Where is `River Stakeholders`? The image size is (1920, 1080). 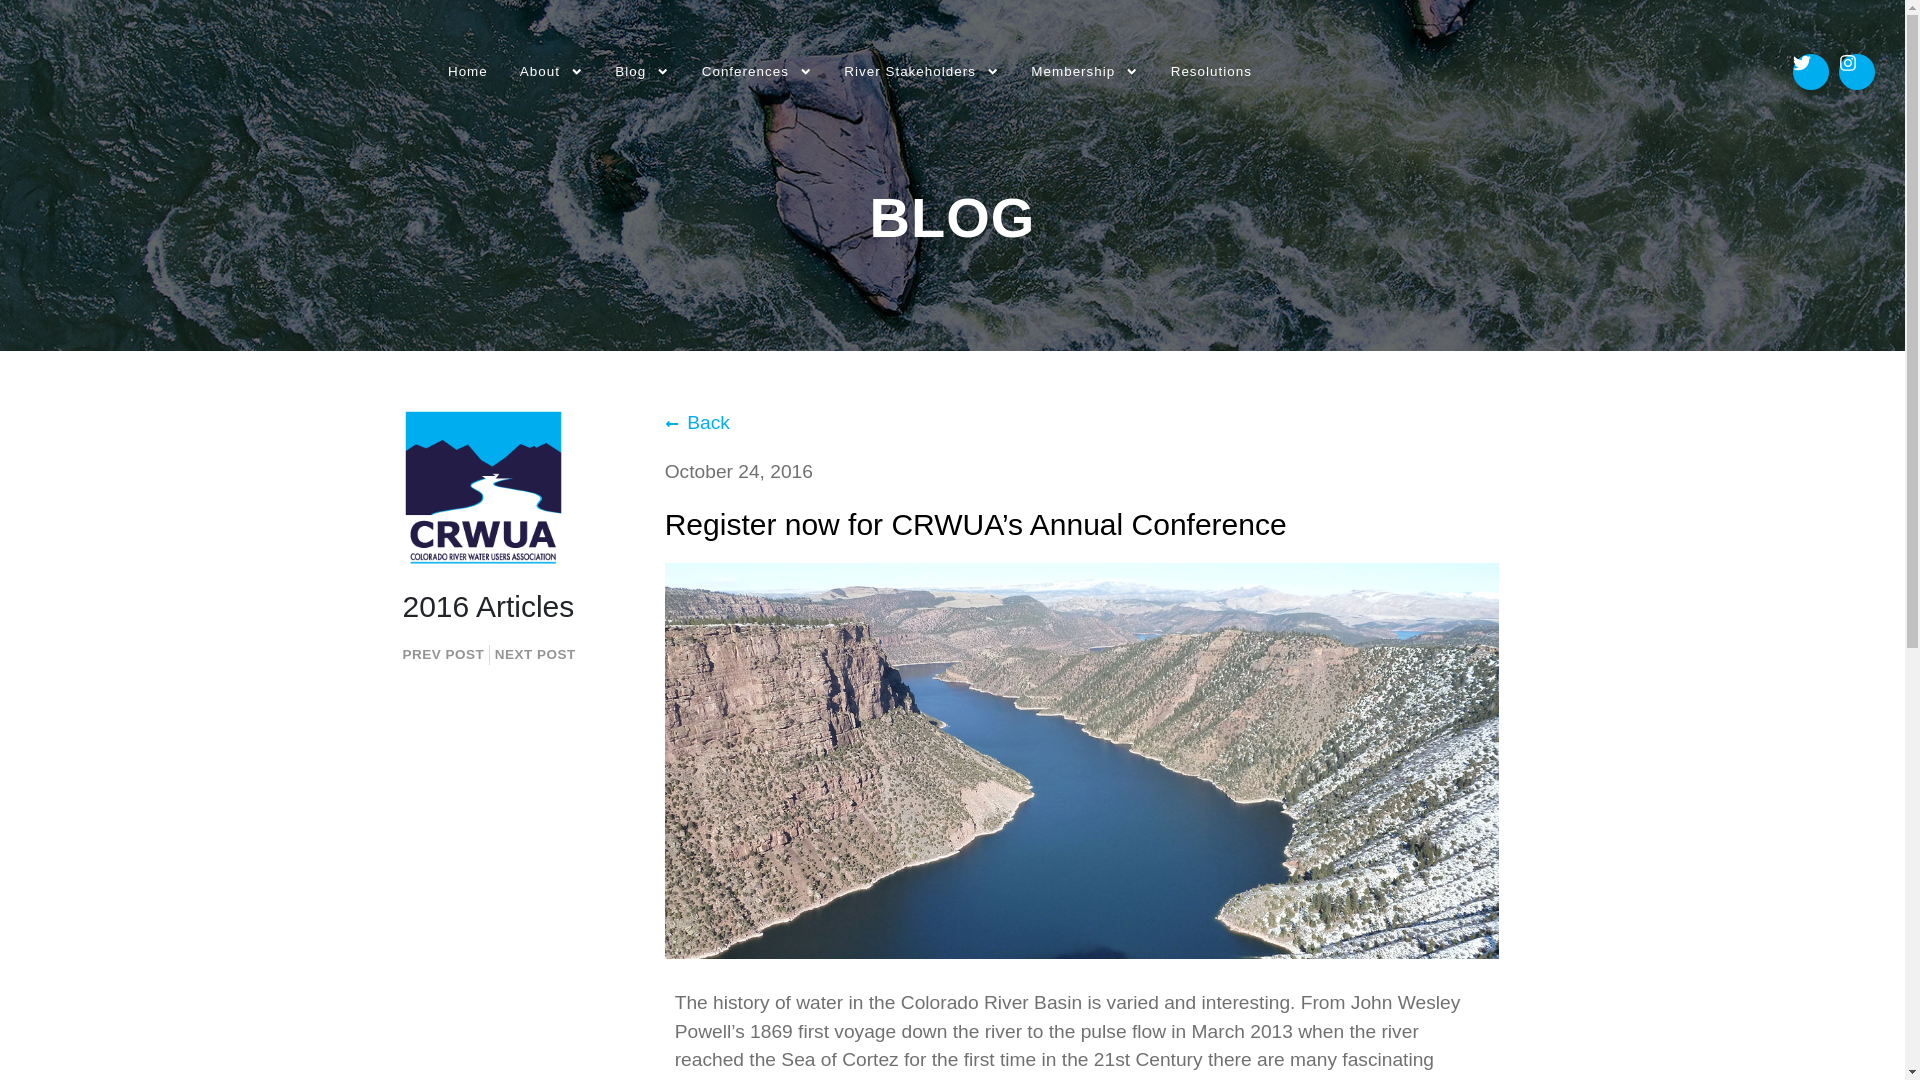 River Stakeholders is located at coordinates (921, 72).